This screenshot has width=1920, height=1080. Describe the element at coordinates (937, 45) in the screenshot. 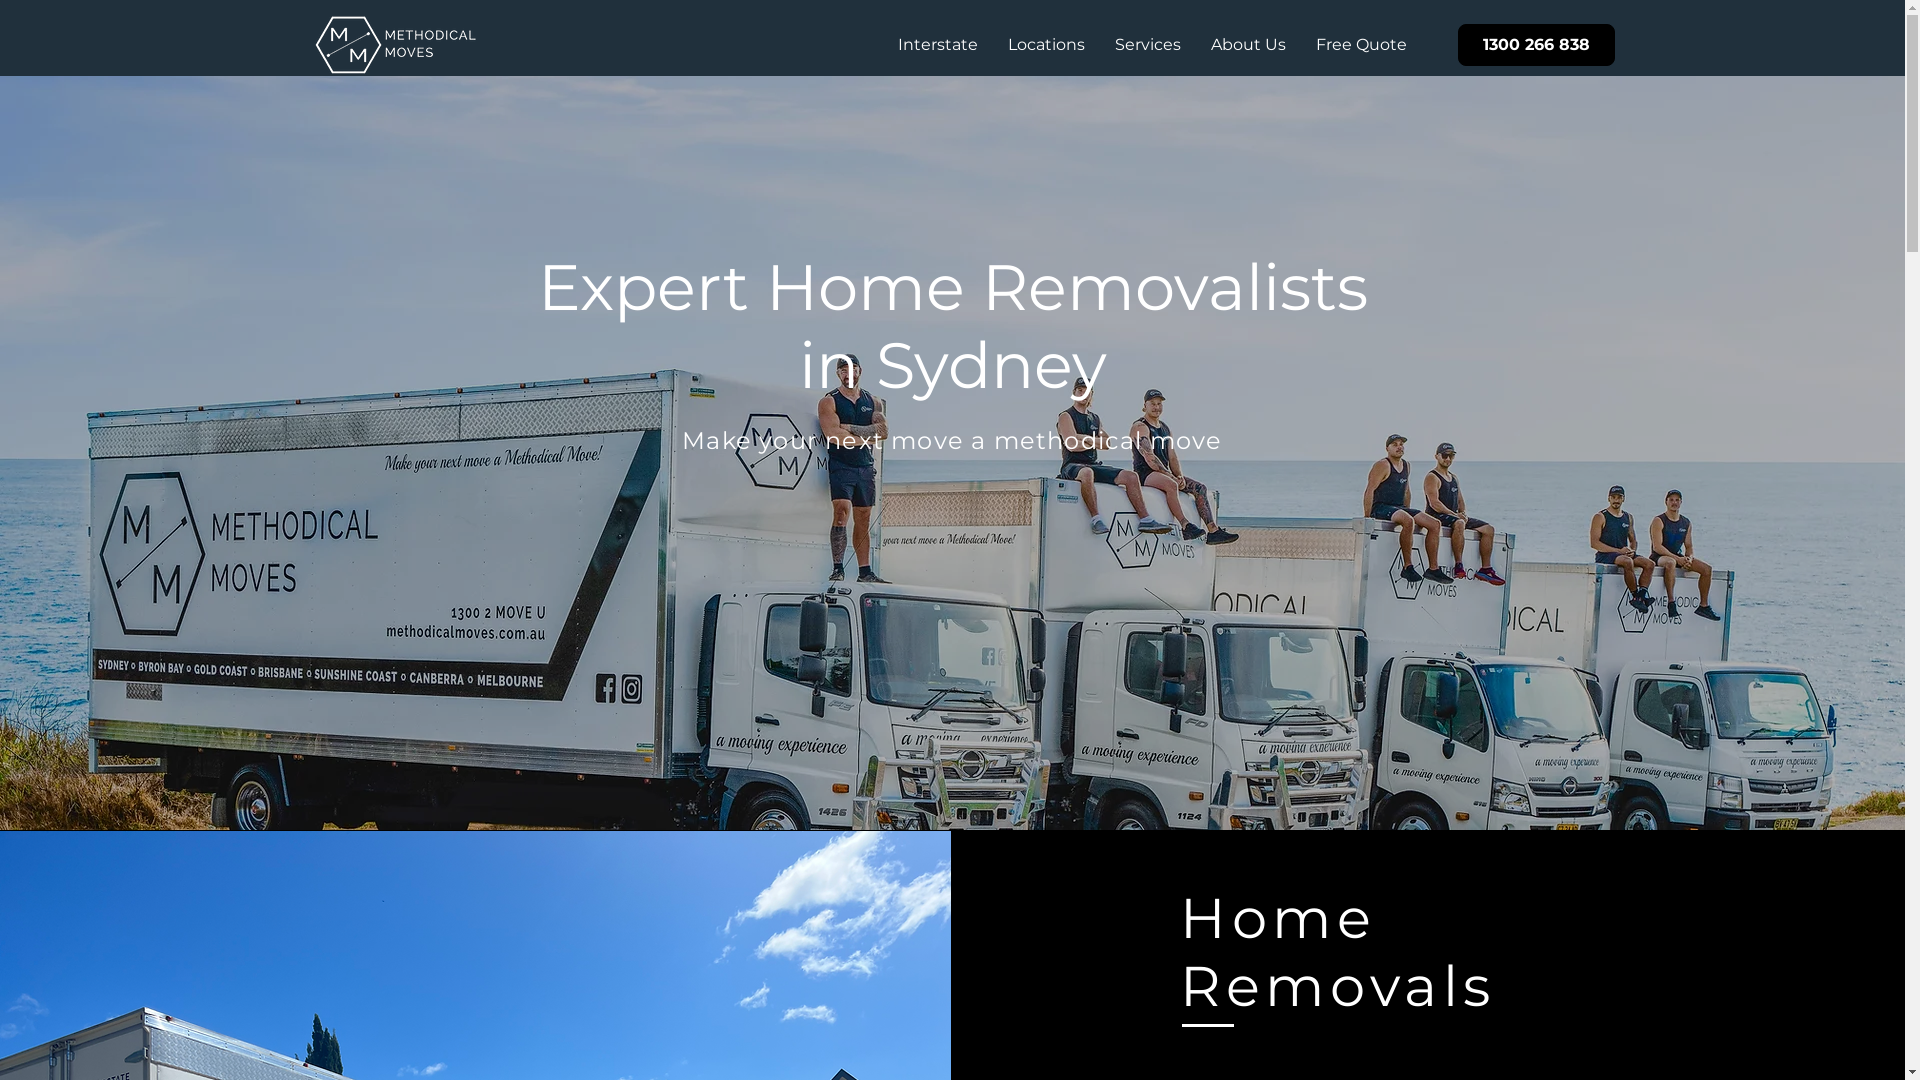

I see `Interstate` at that location.